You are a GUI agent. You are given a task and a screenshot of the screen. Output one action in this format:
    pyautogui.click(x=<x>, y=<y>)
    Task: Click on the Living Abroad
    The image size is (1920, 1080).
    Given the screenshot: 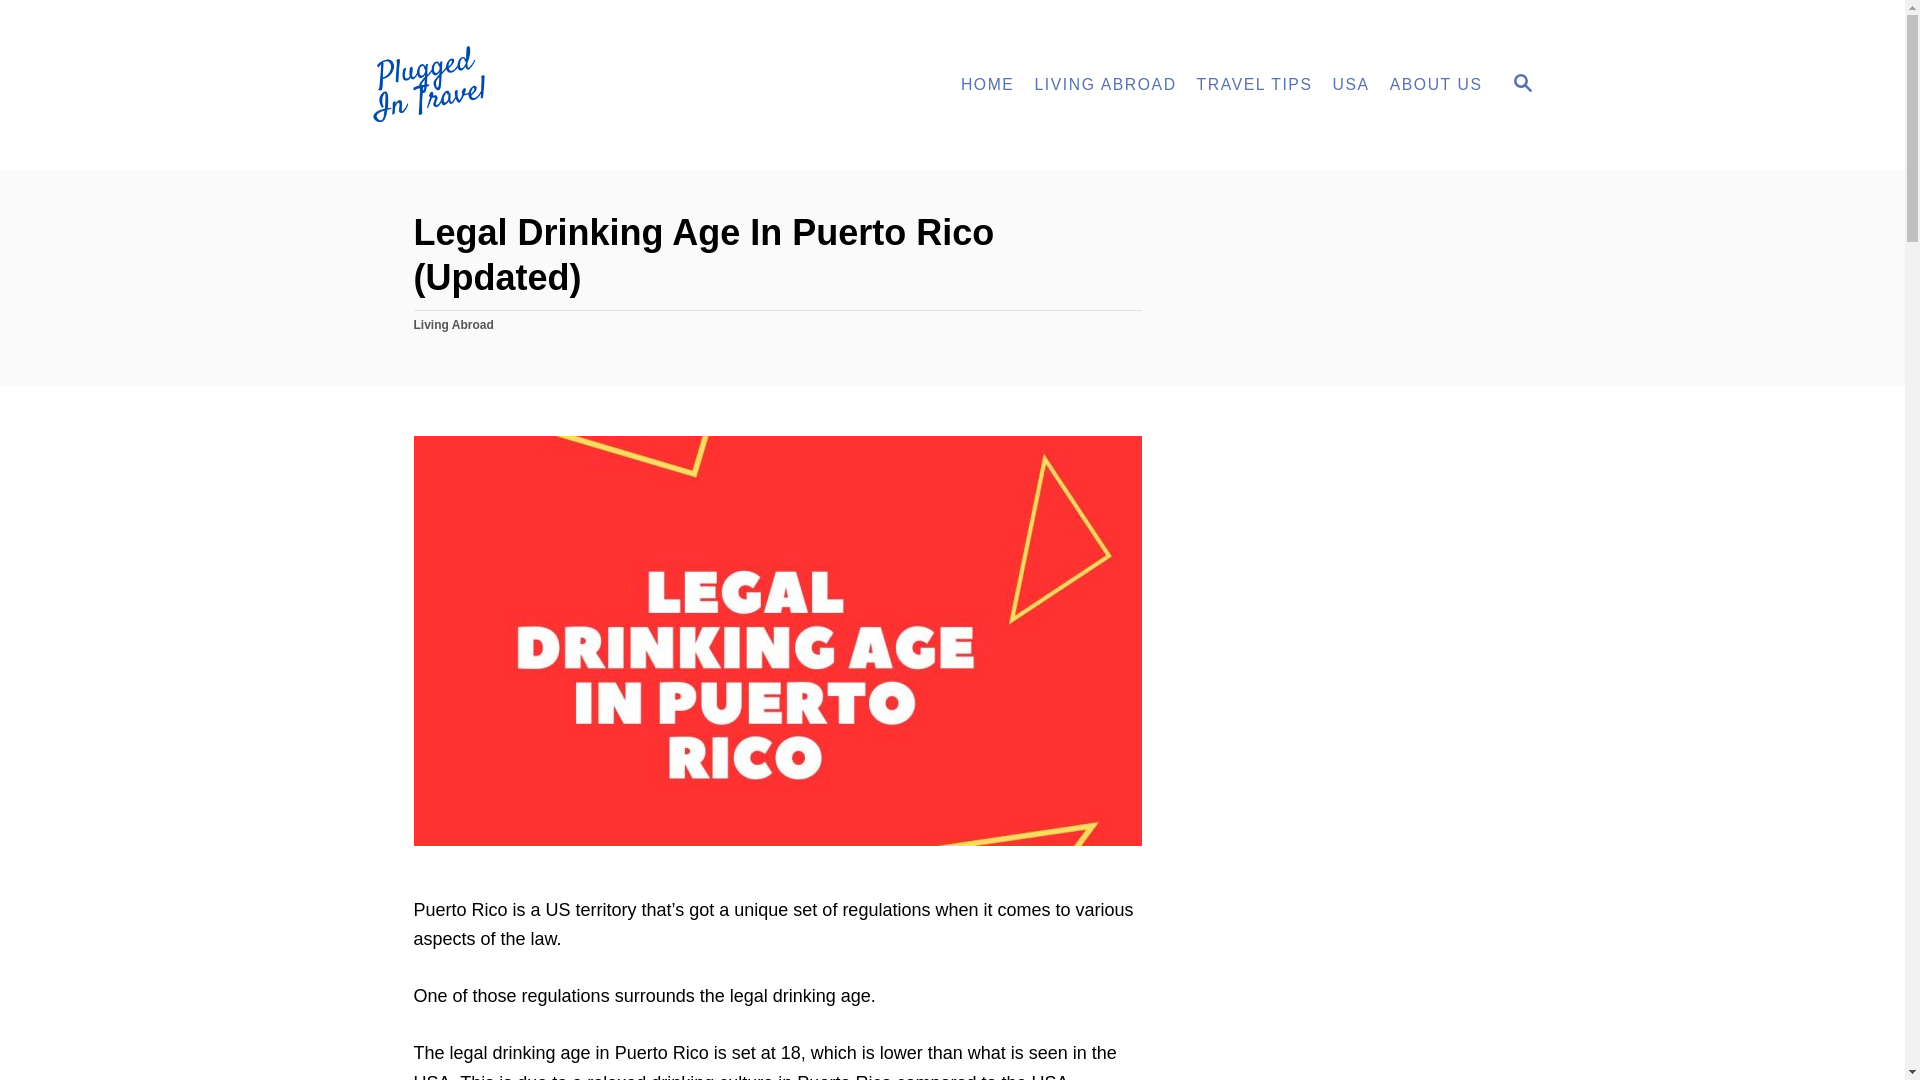 What is the action you would take?
    pyautogui.click(x=454, y=324)
    